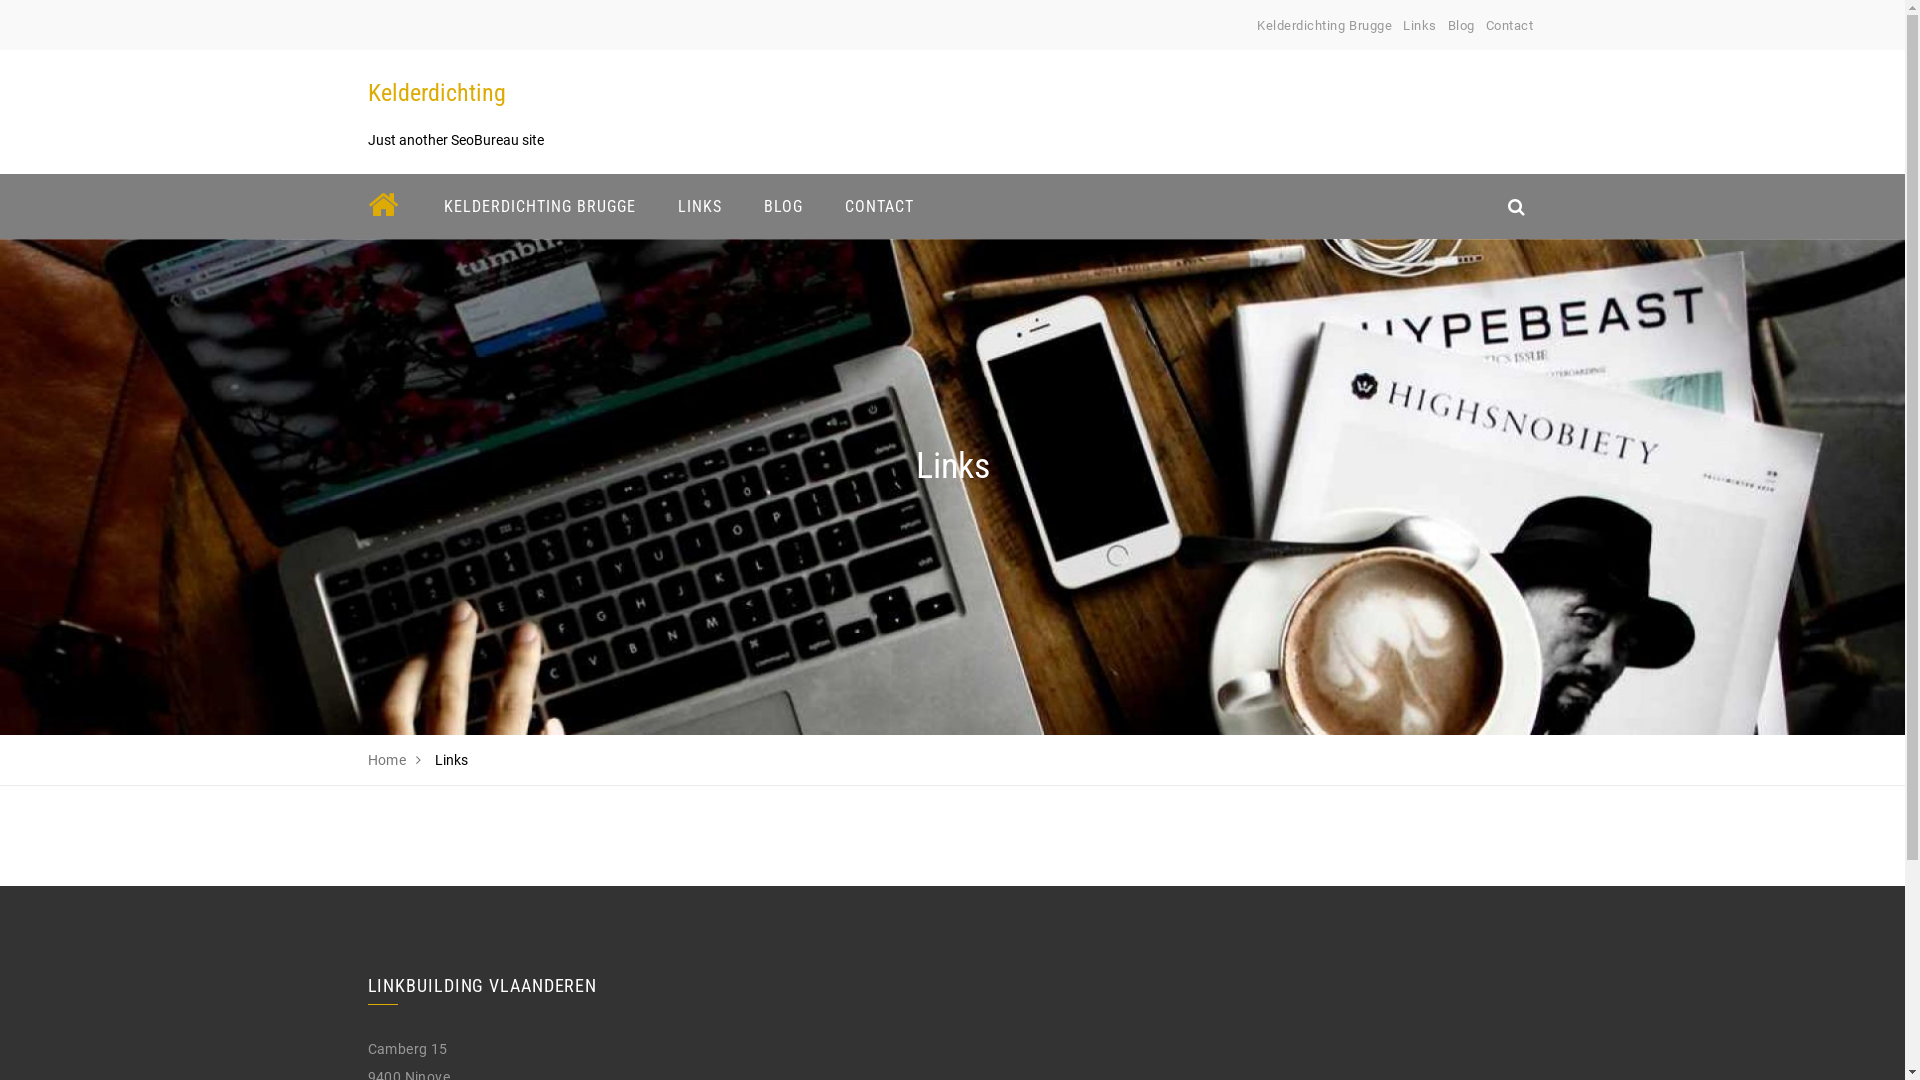 The height and width of the screenshot is (1080, 1920). What do you see at coordinates (1462, 26) in the screenshot?
I see `Blog` at bounding box center [1462, 26].